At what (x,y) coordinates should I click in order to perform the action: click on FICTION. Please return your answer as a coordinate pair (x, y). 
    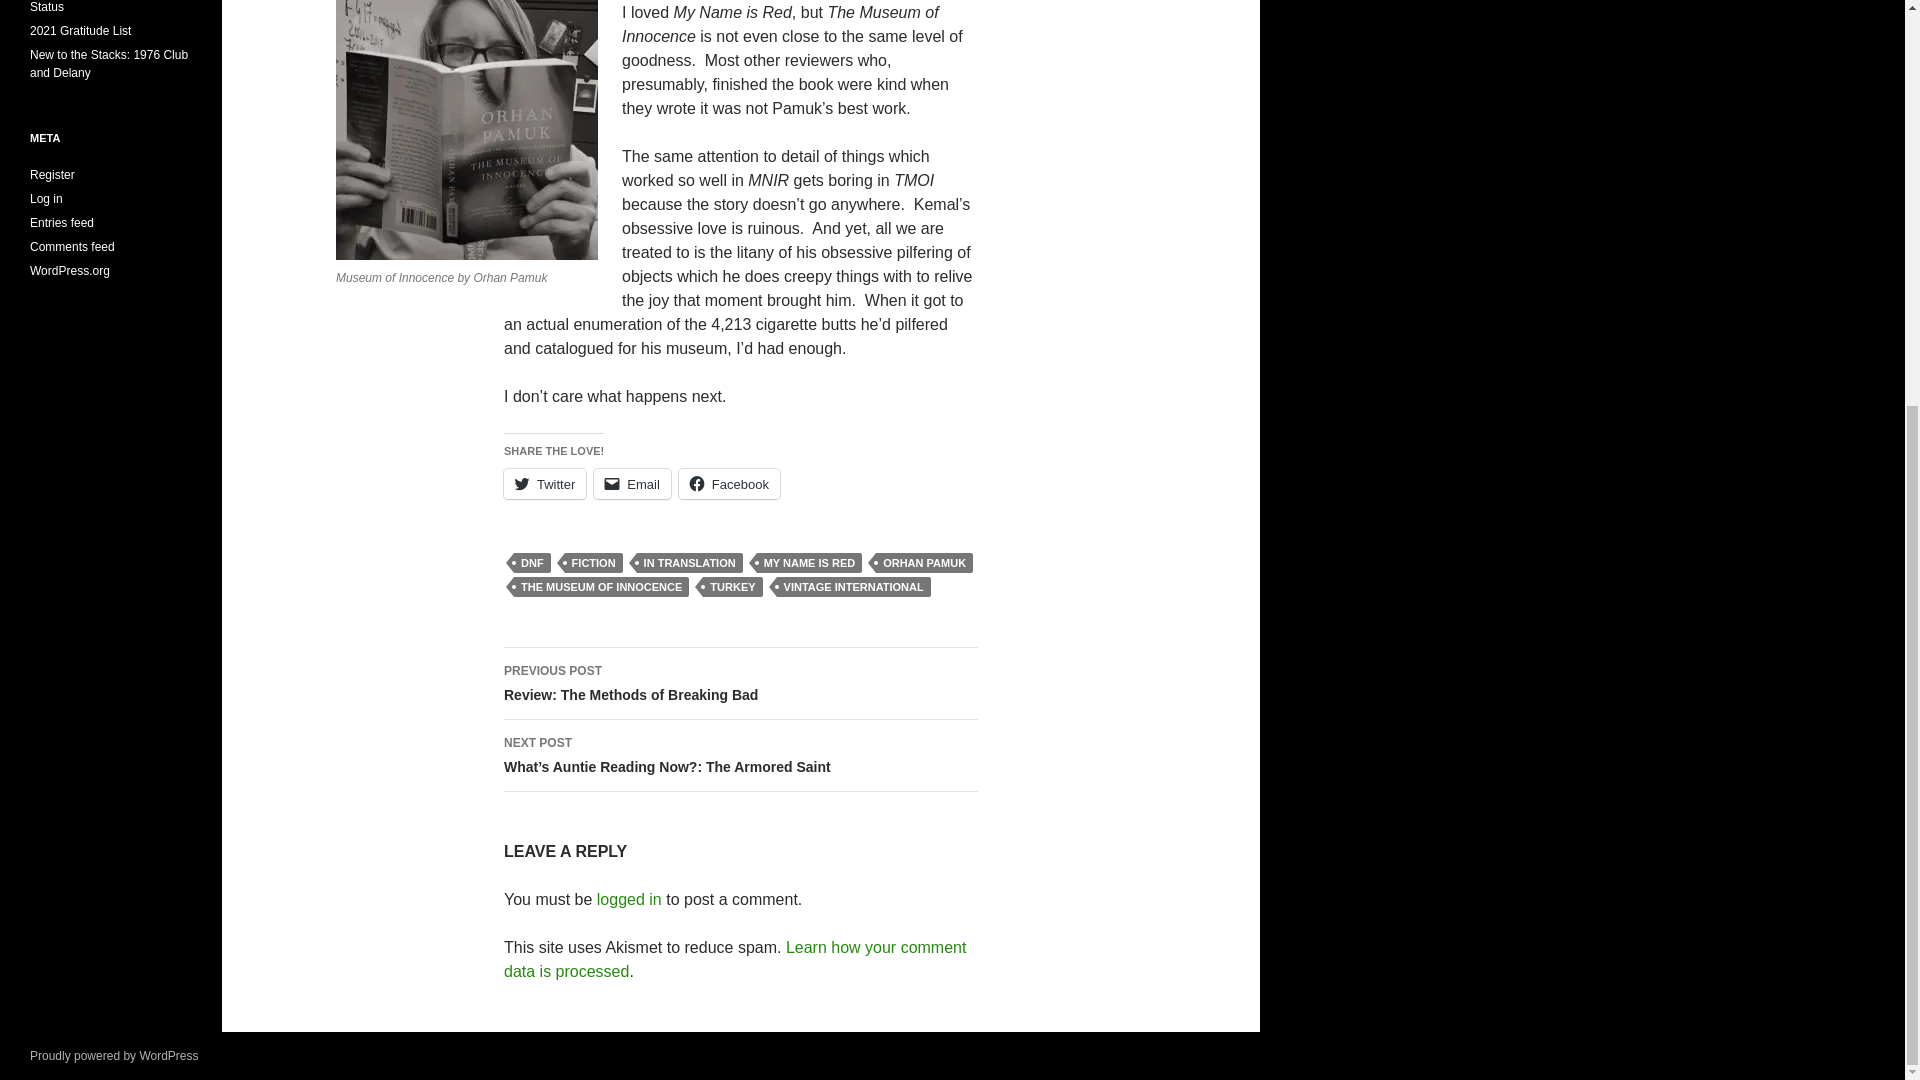
    Looking at the image, I should click on (593, 562).